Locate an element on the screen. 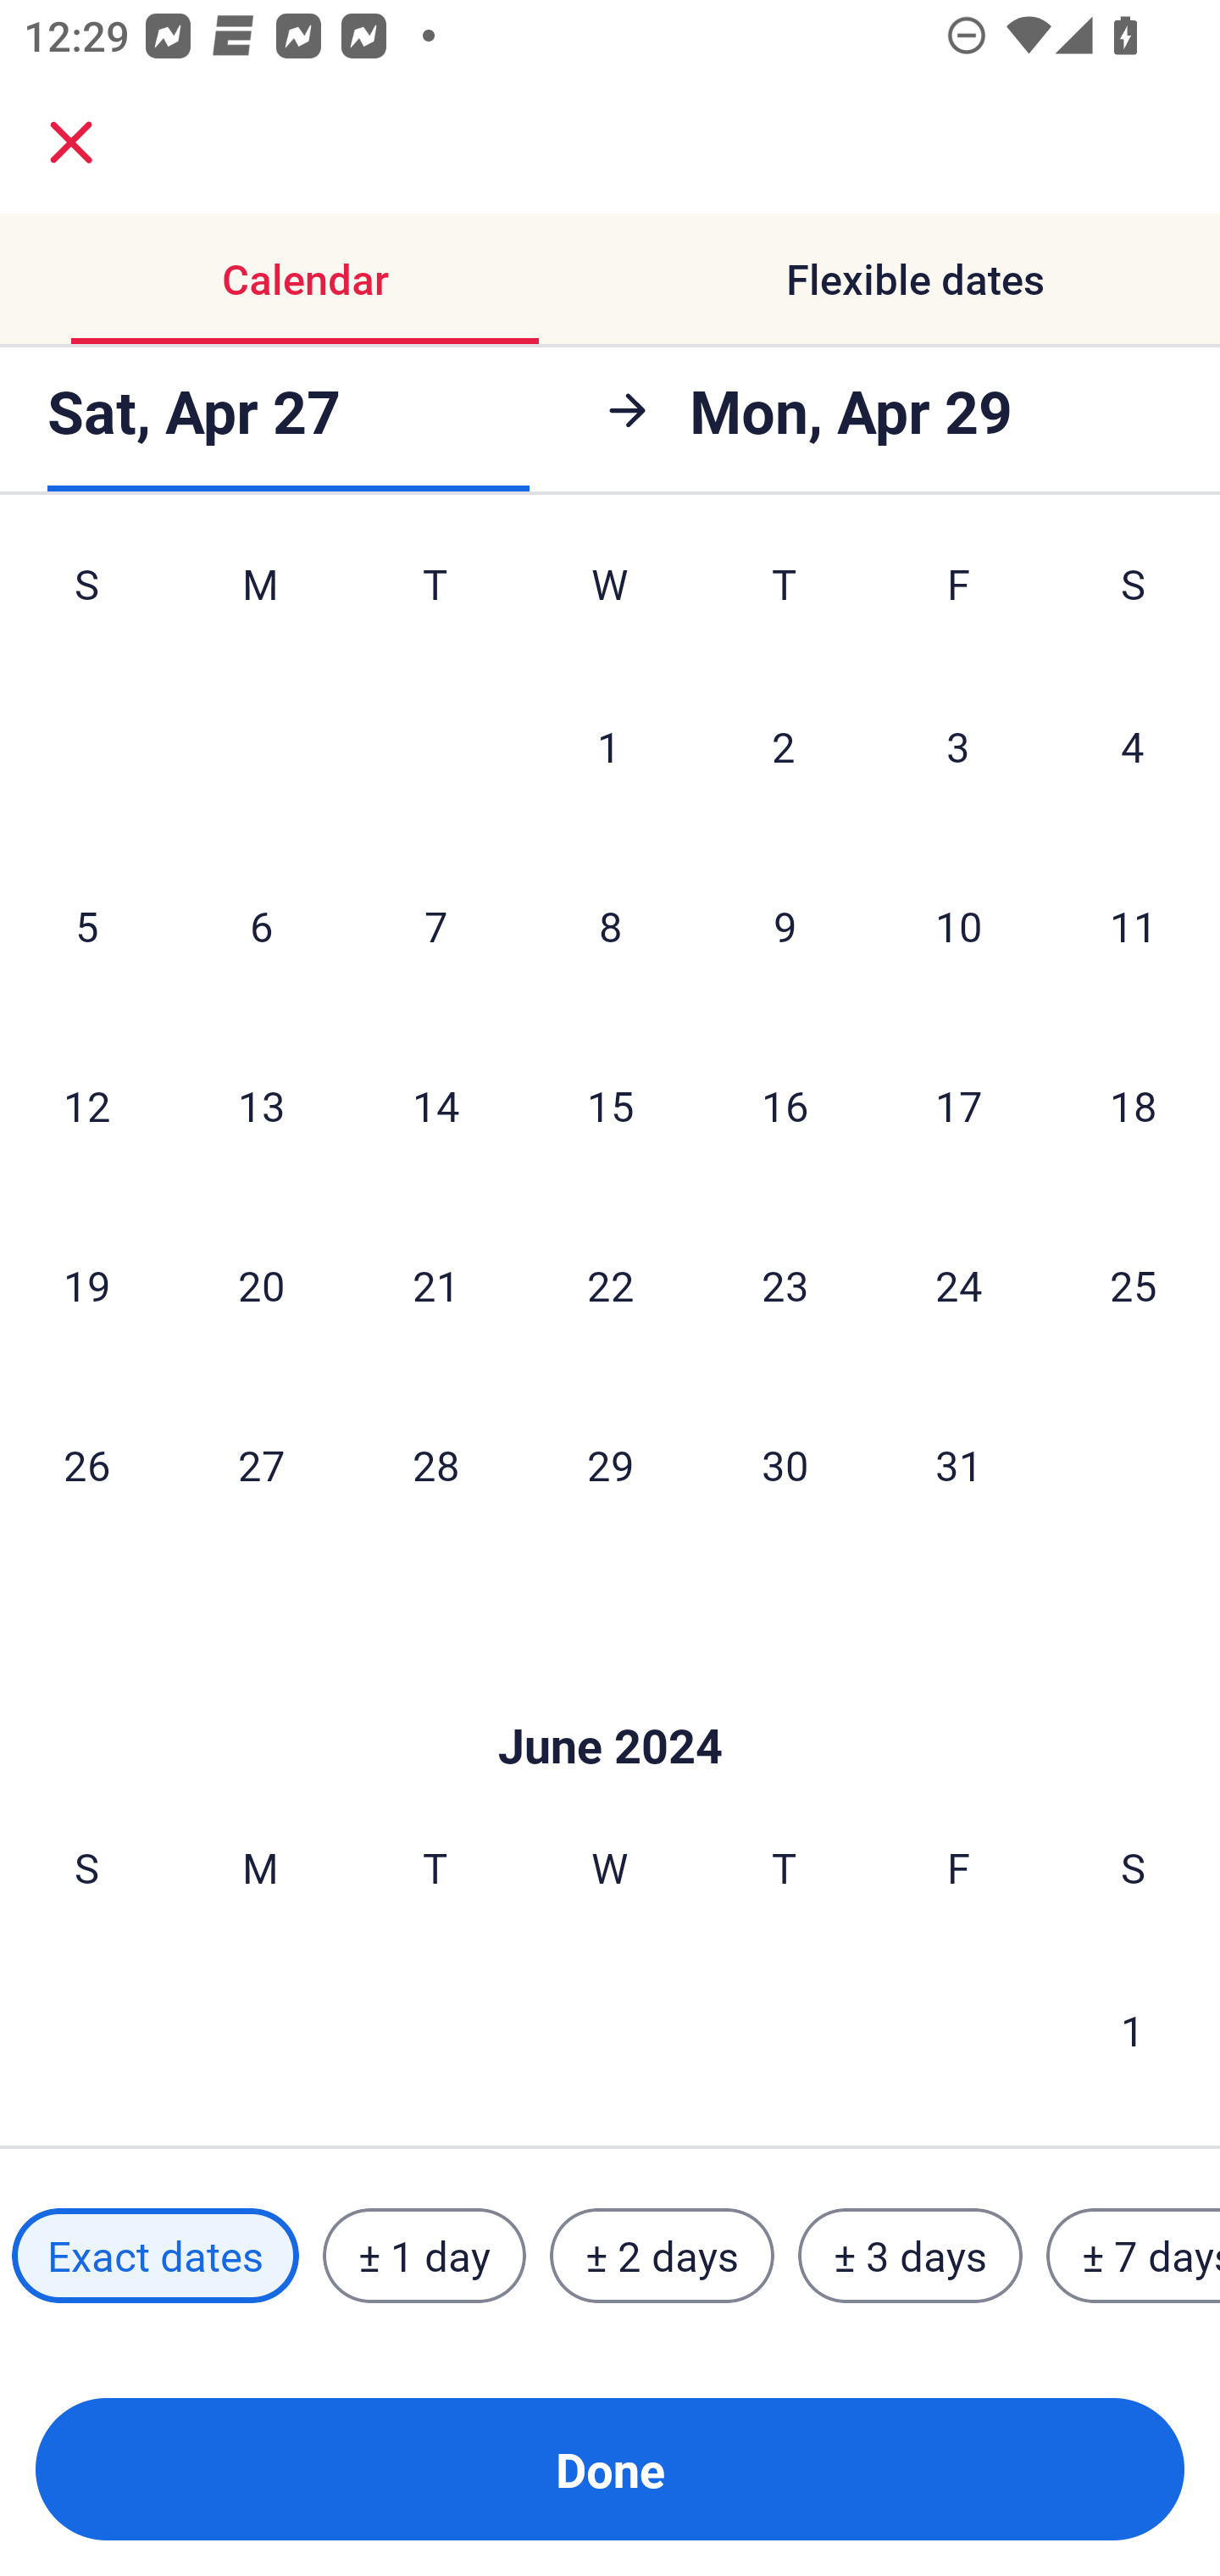  Flexible dates is located at coordinates (915, 280).